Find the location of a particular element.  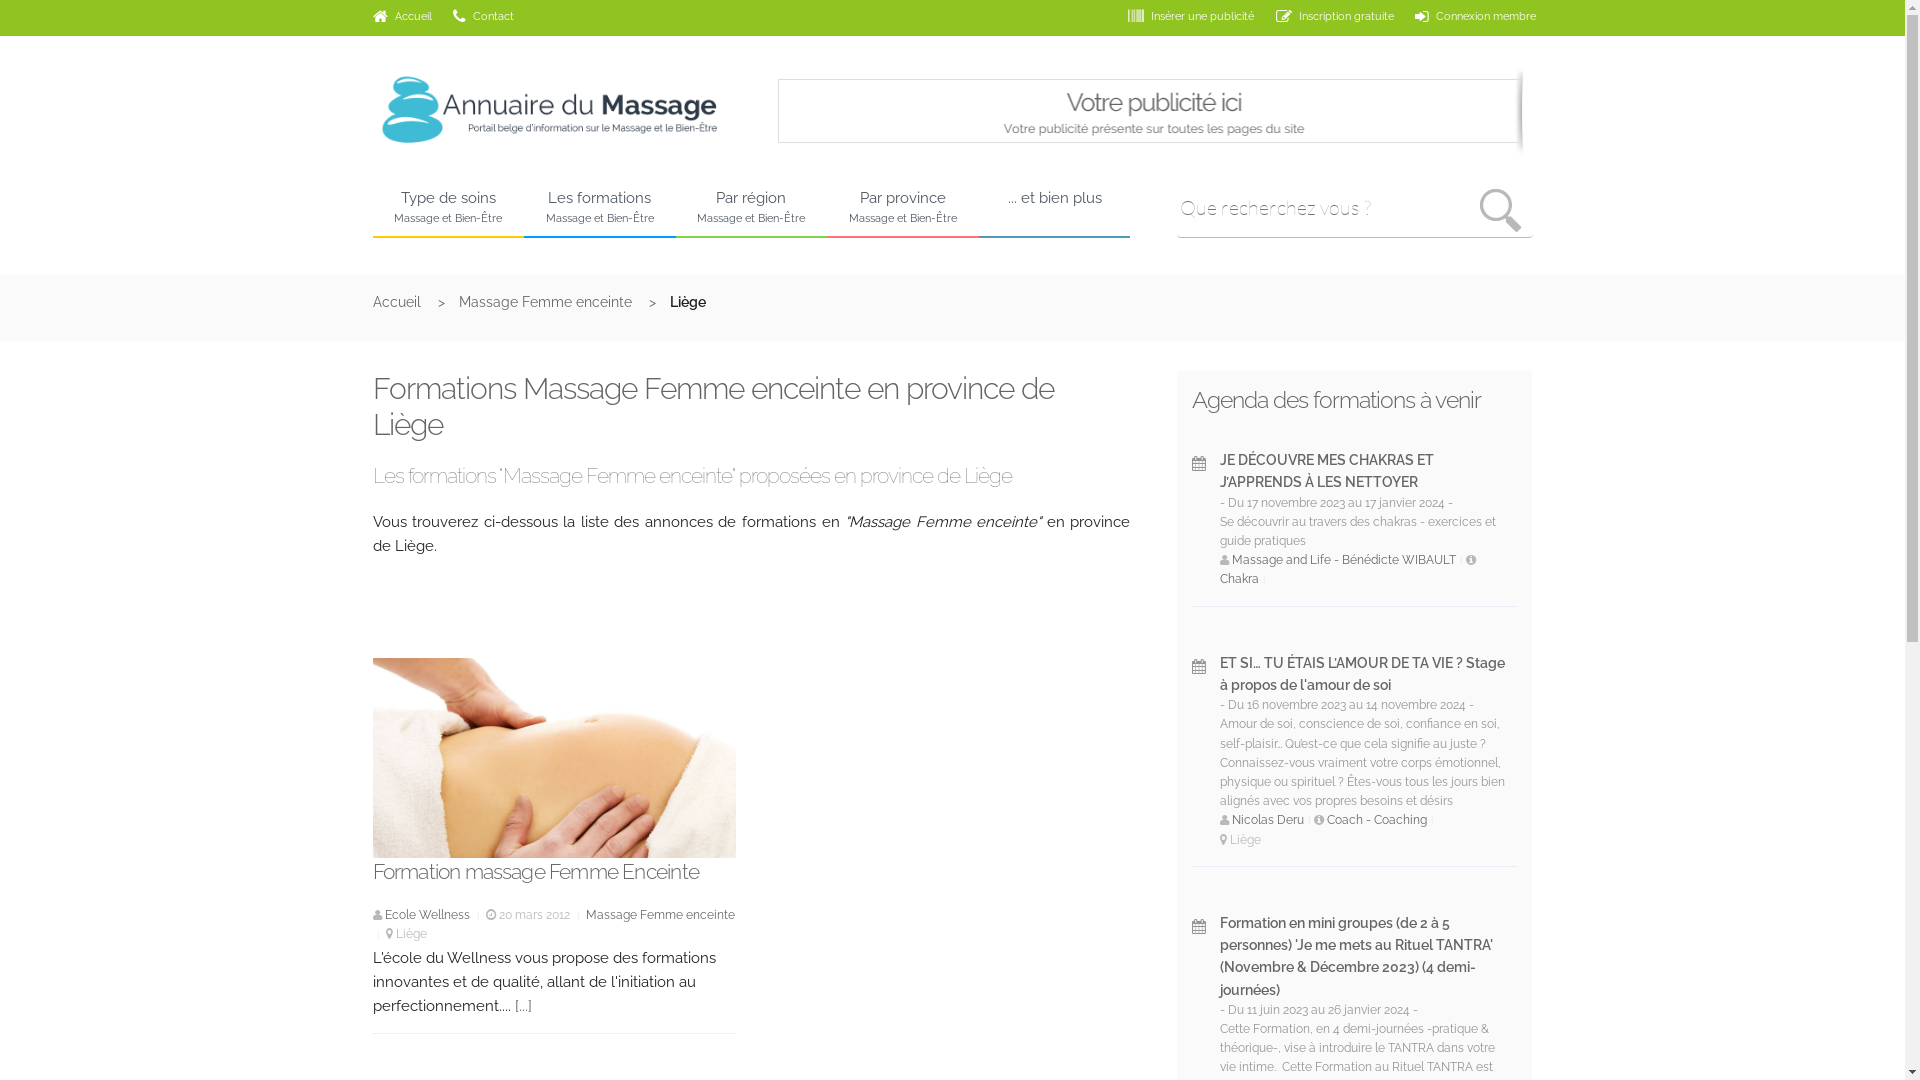

Accueil is located at coordinates (402, 16).